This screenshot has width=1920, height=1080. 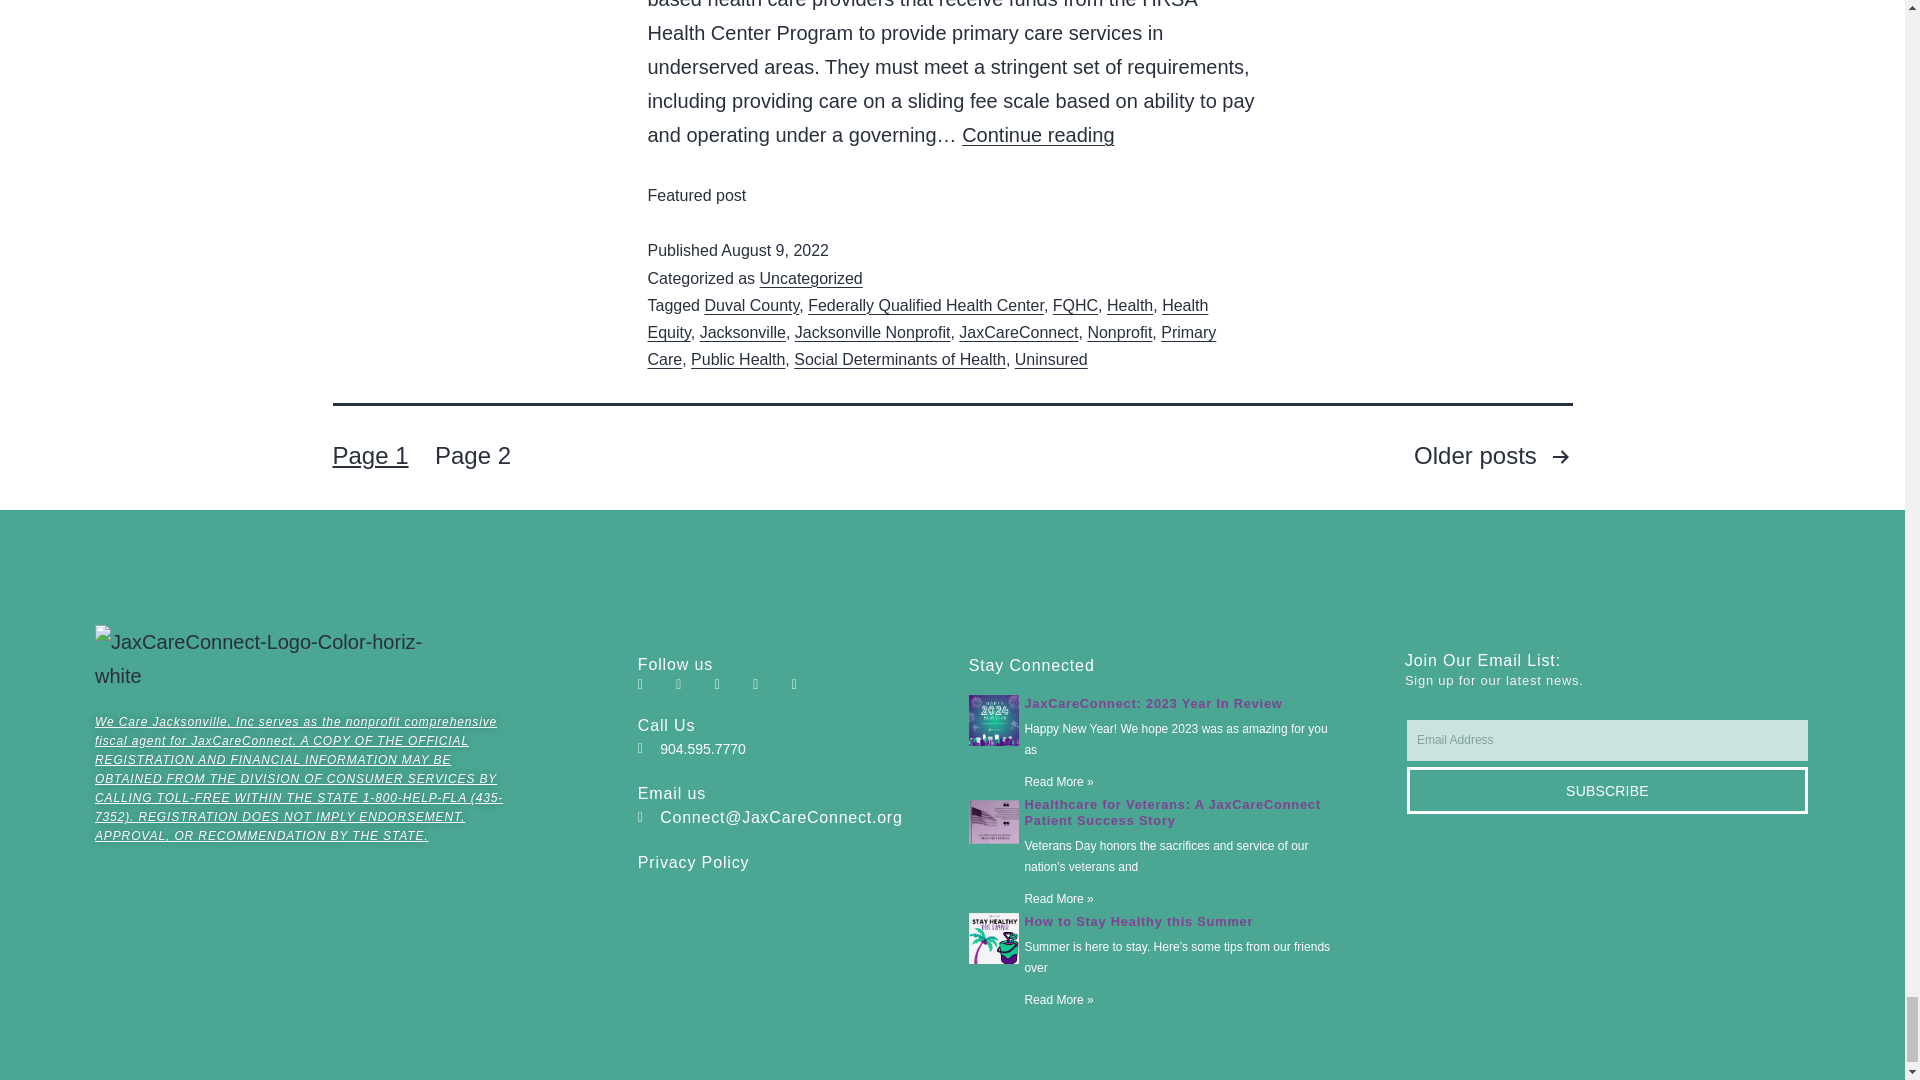 I want to click on JaxCareConnect-Logo-Color-horiz-white, so click(x=268, y=659).